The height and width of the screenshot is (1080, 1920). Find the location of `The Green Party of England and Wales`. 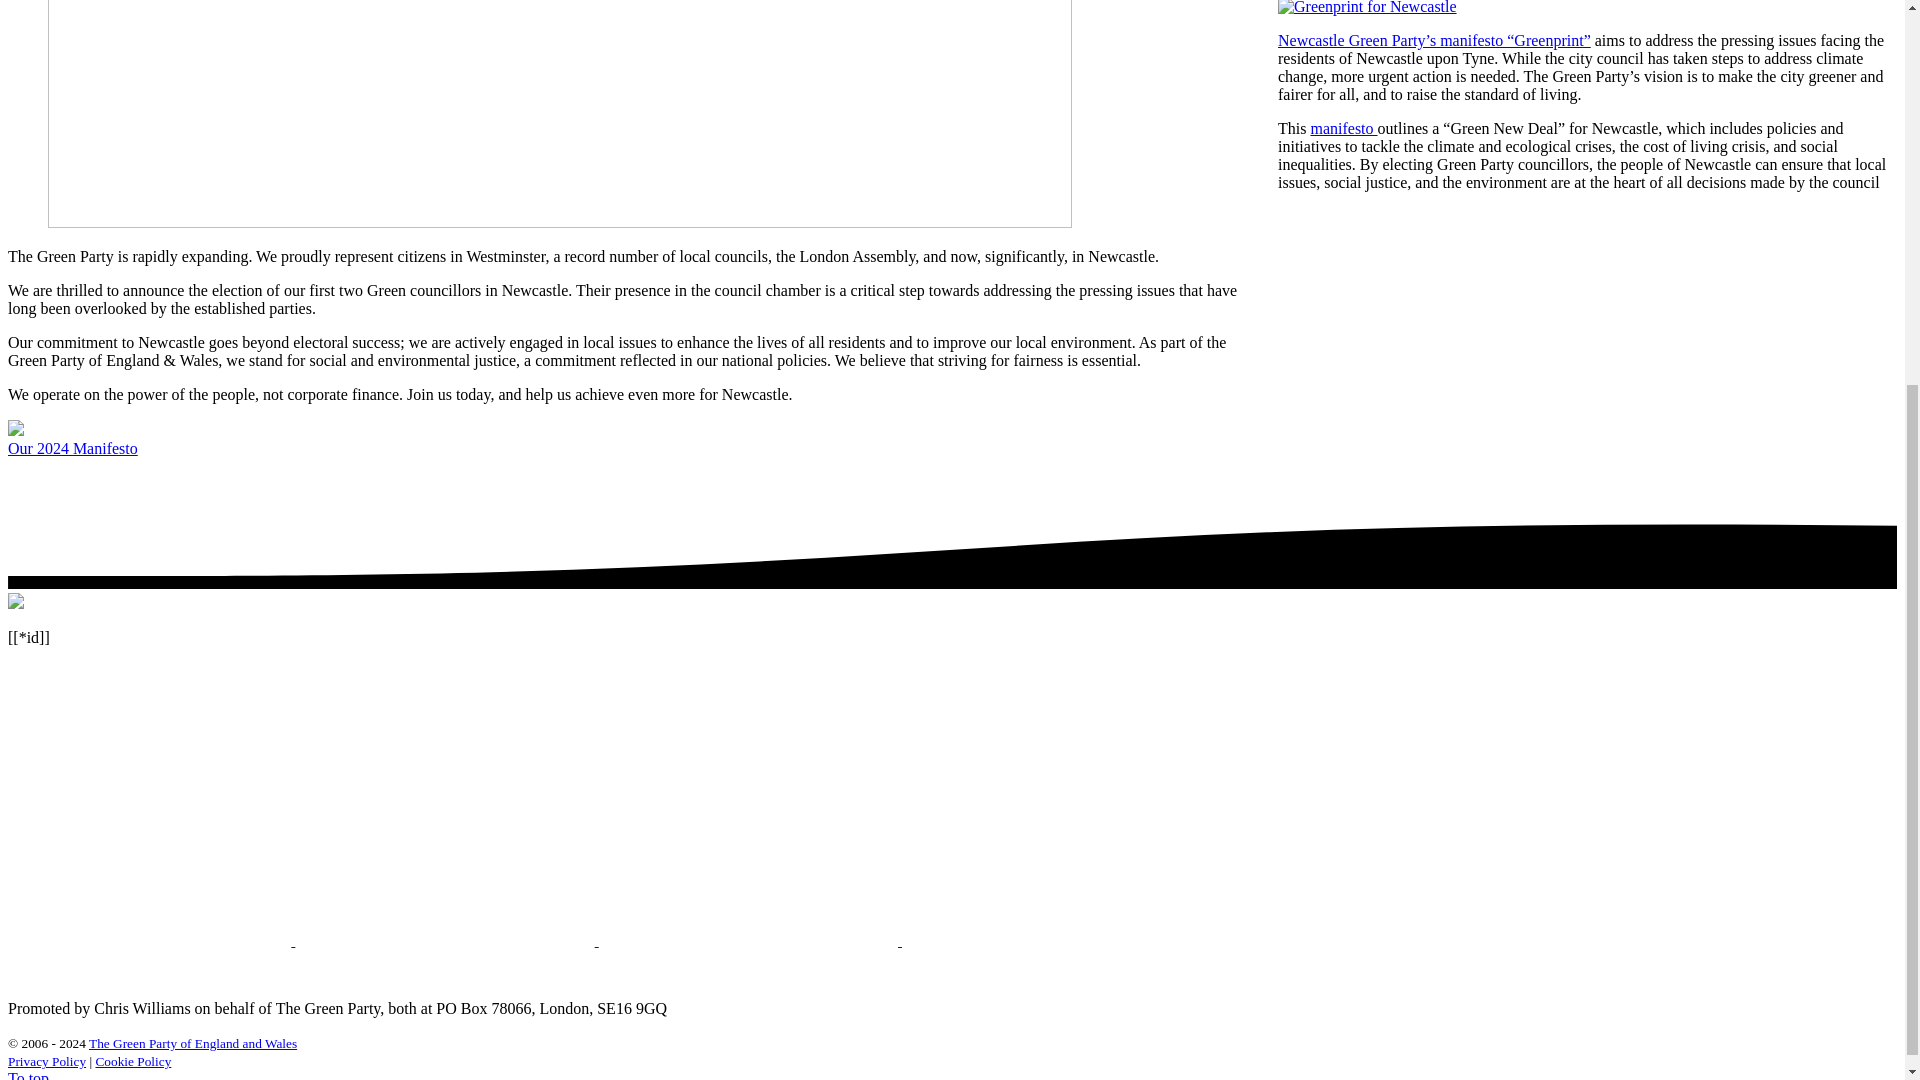

The Green Party of England and Wales is located at coordinates (192, 1042).